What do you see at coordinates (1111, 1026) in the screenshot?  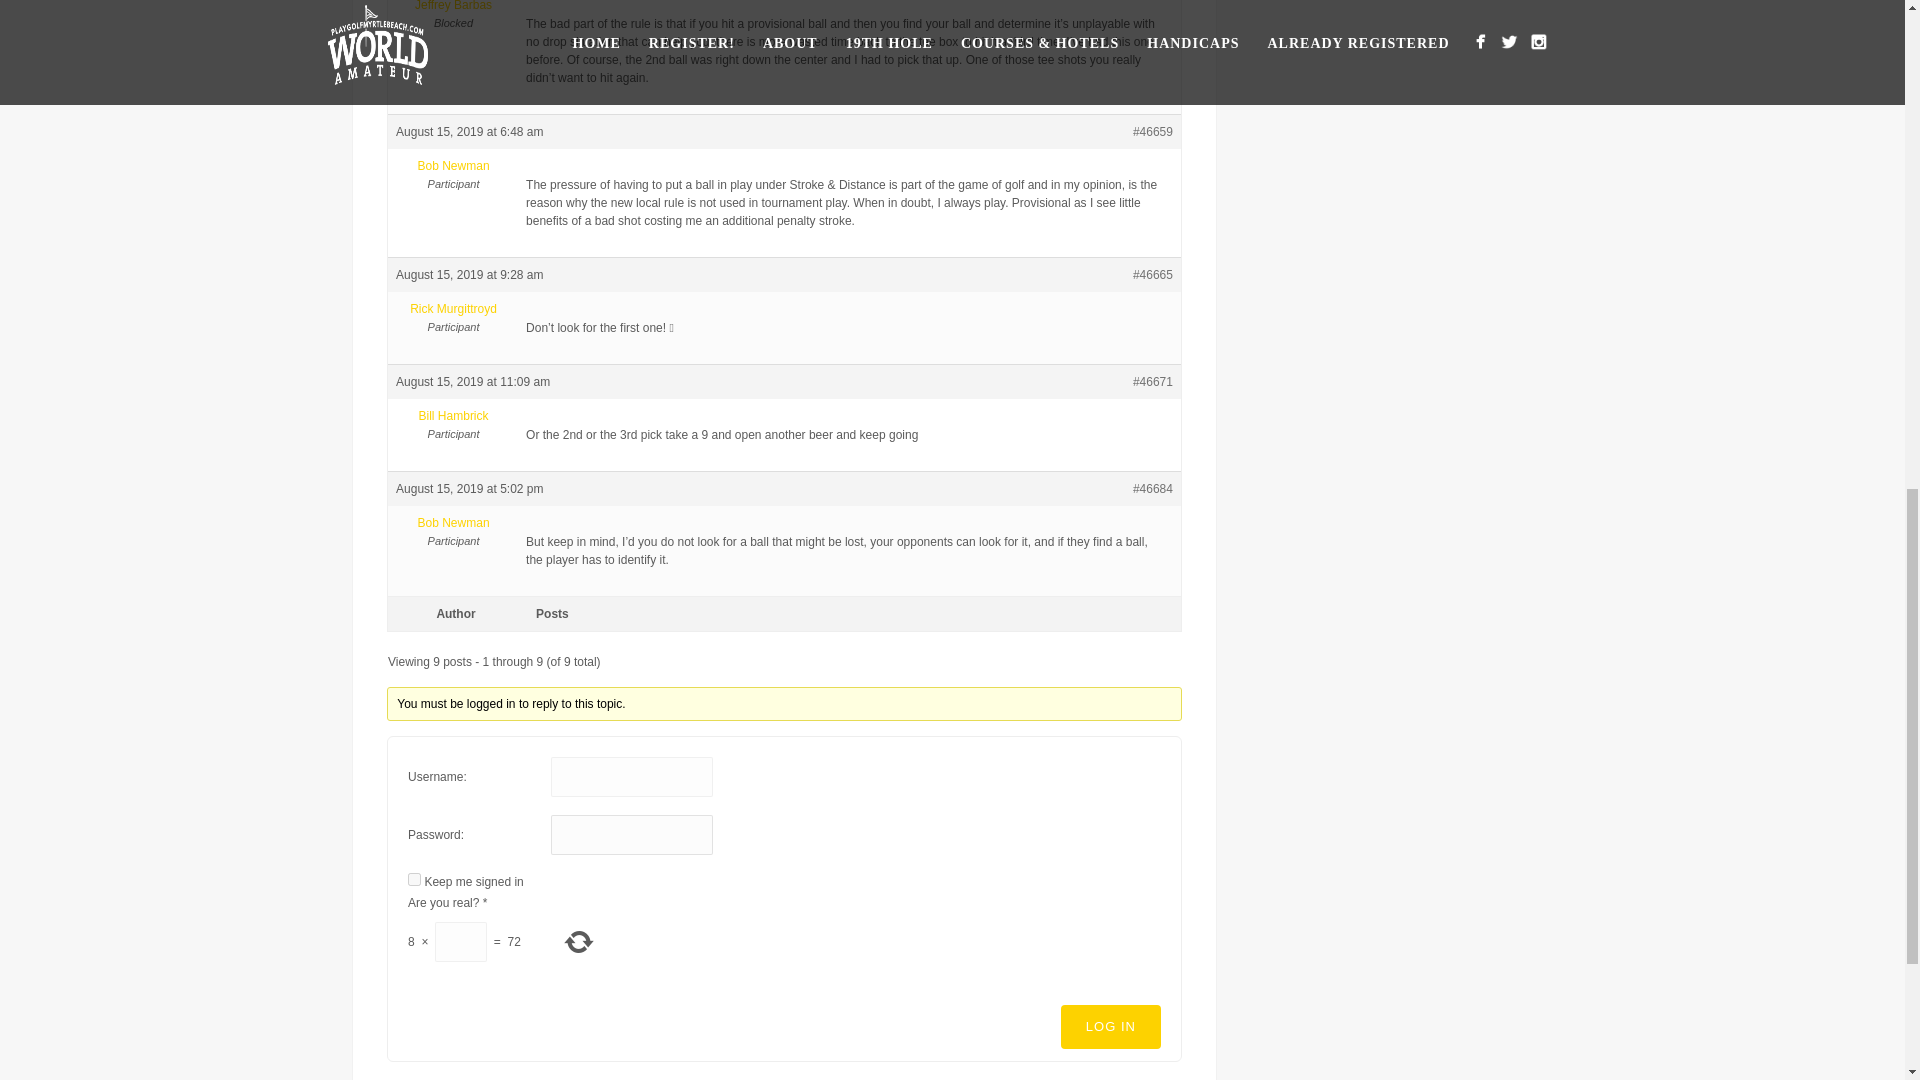 I see `LOG IN` at bounding box center [1111, 1026].